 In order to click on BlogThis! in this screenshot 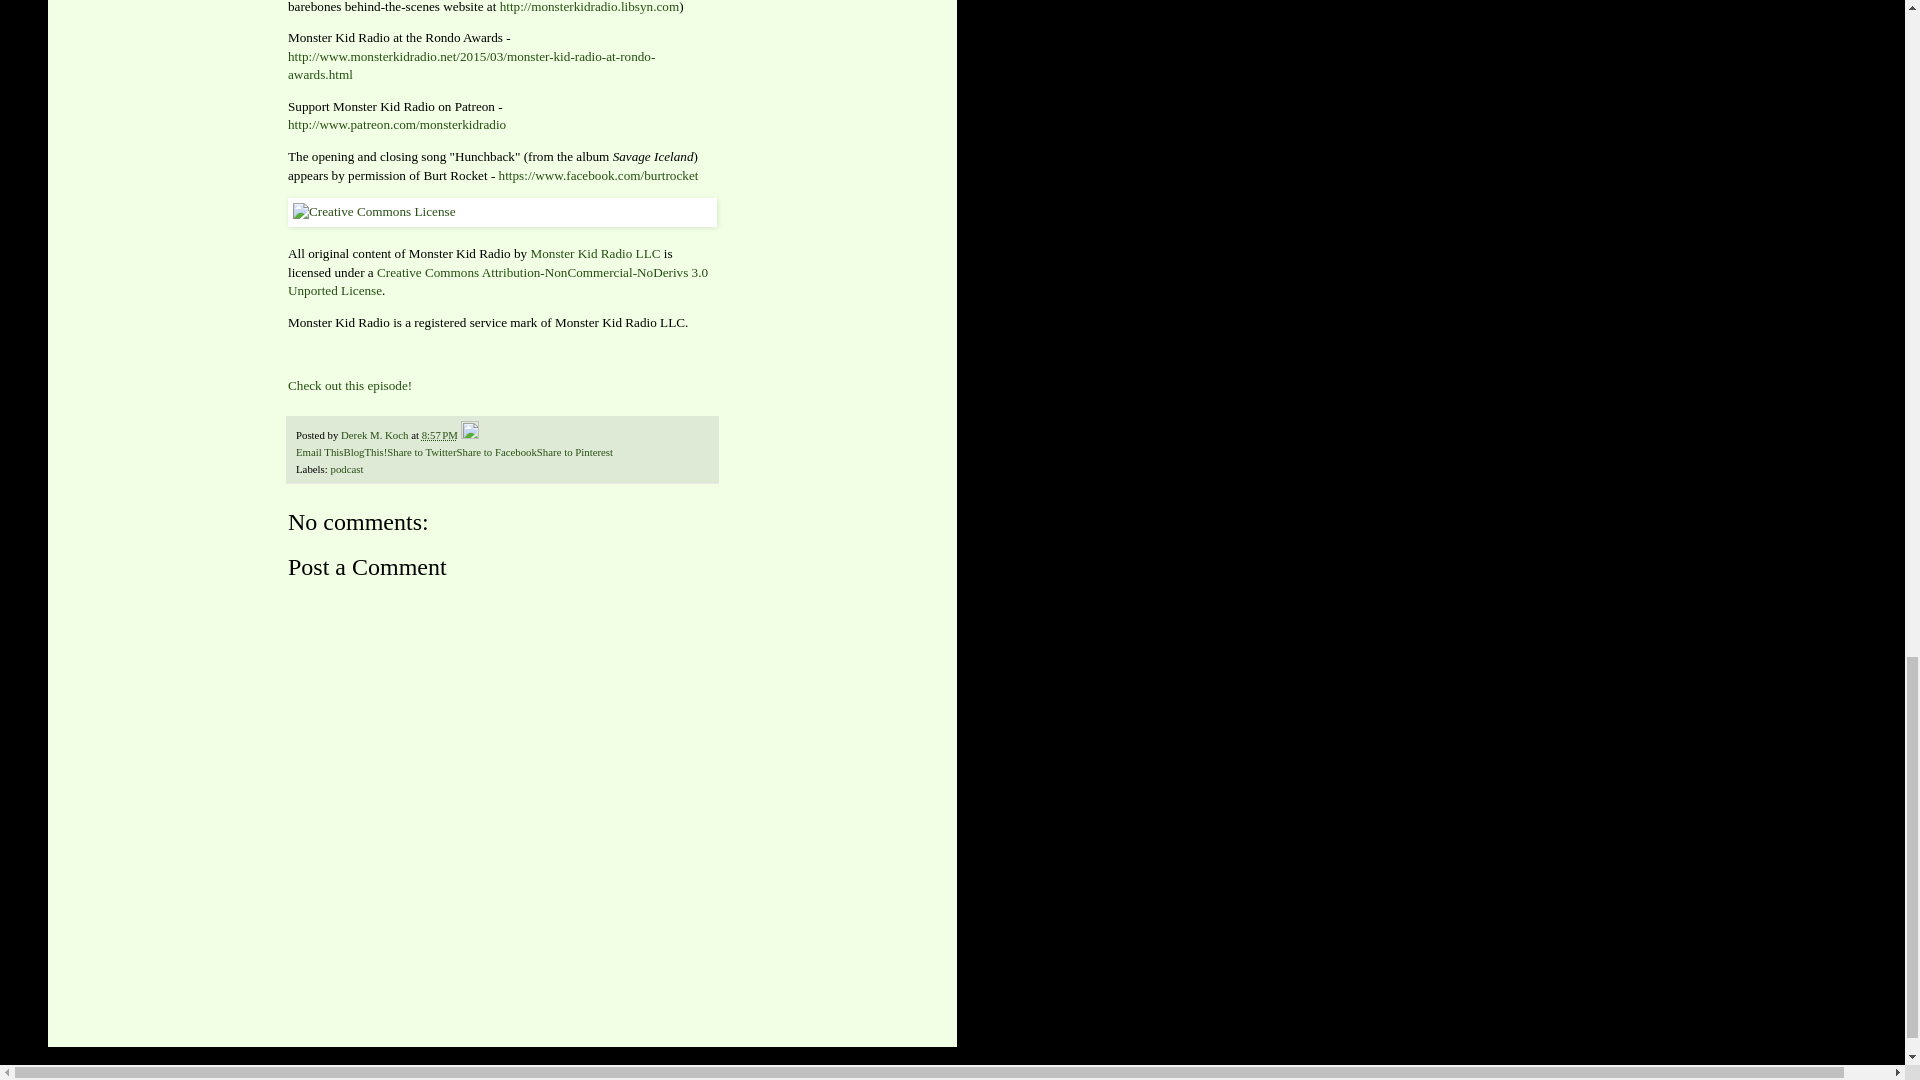, I will do `click(365, 452)`.